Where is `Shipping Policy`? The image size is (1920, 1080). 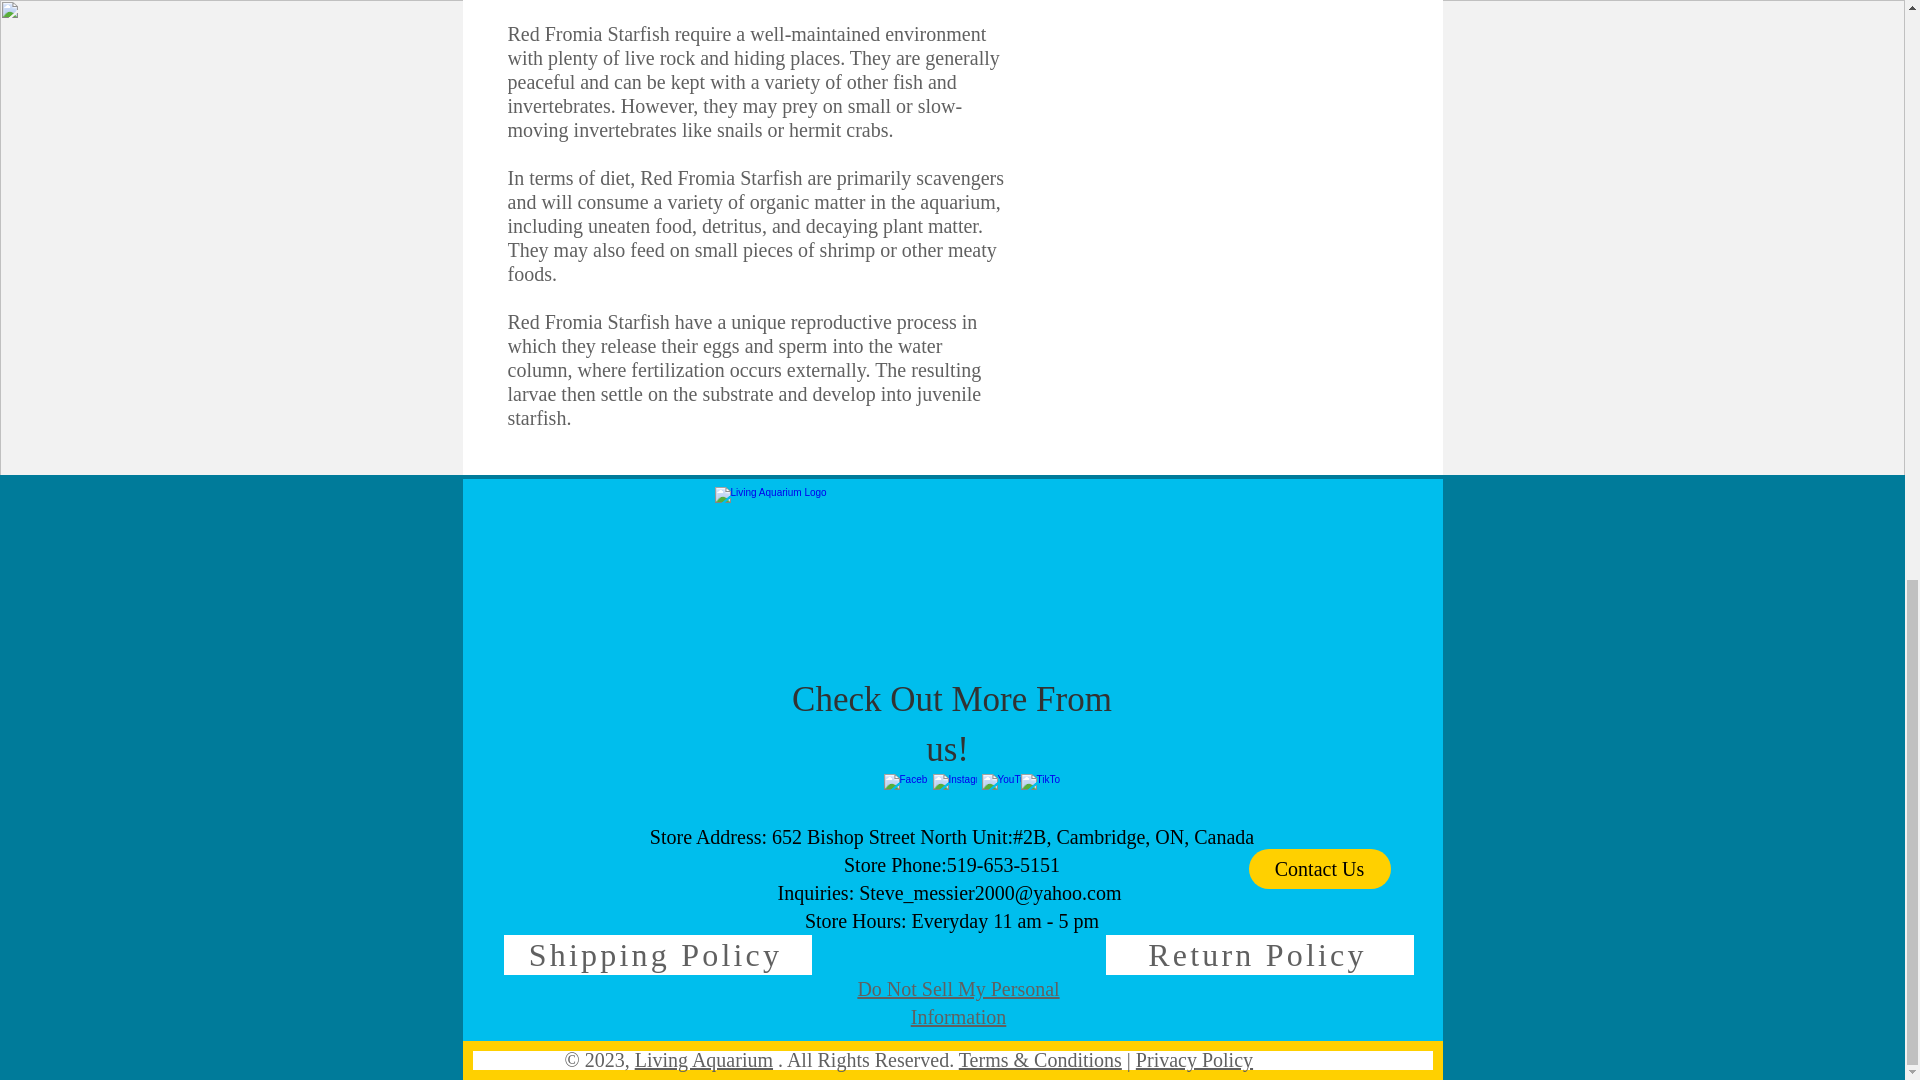 Shipping Policy is located at coordinates (658, 955).